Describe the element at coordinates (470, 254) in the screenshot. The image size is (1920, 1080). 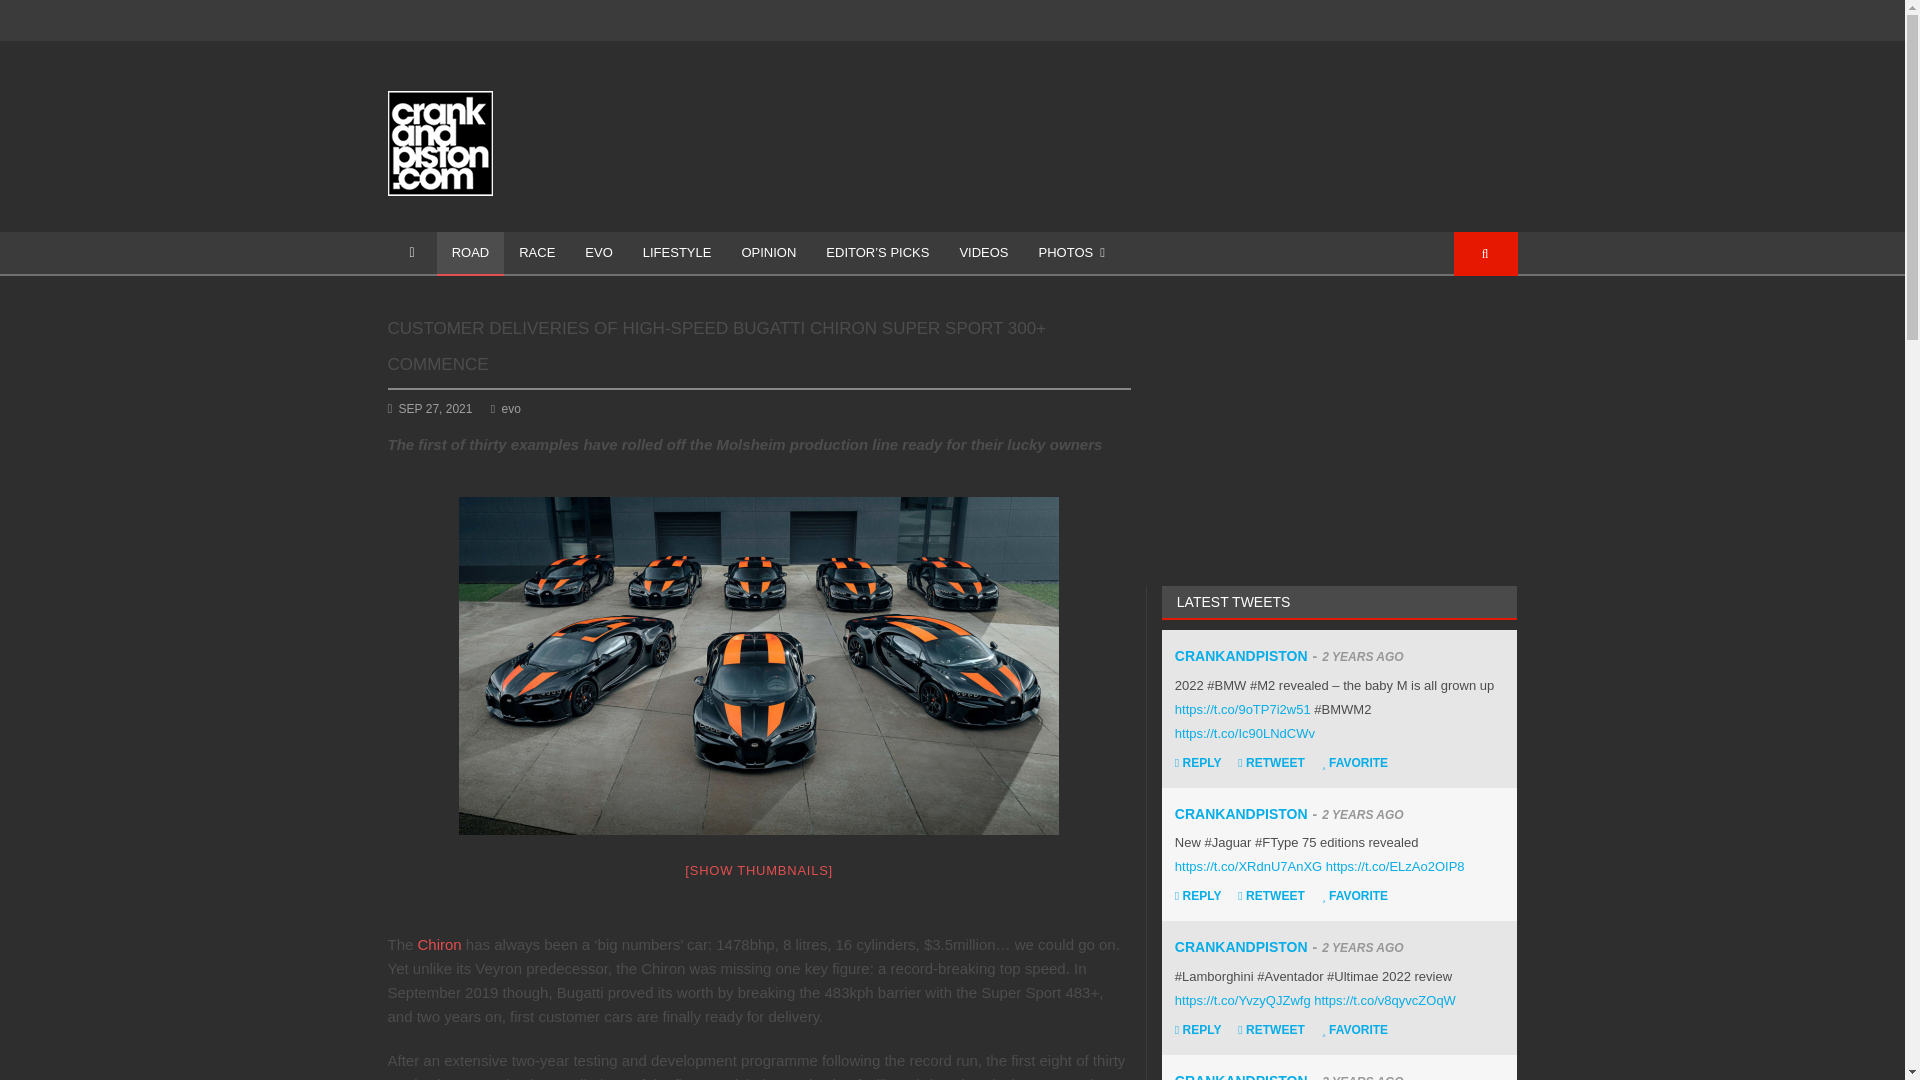
I see `On The Road` at that location.